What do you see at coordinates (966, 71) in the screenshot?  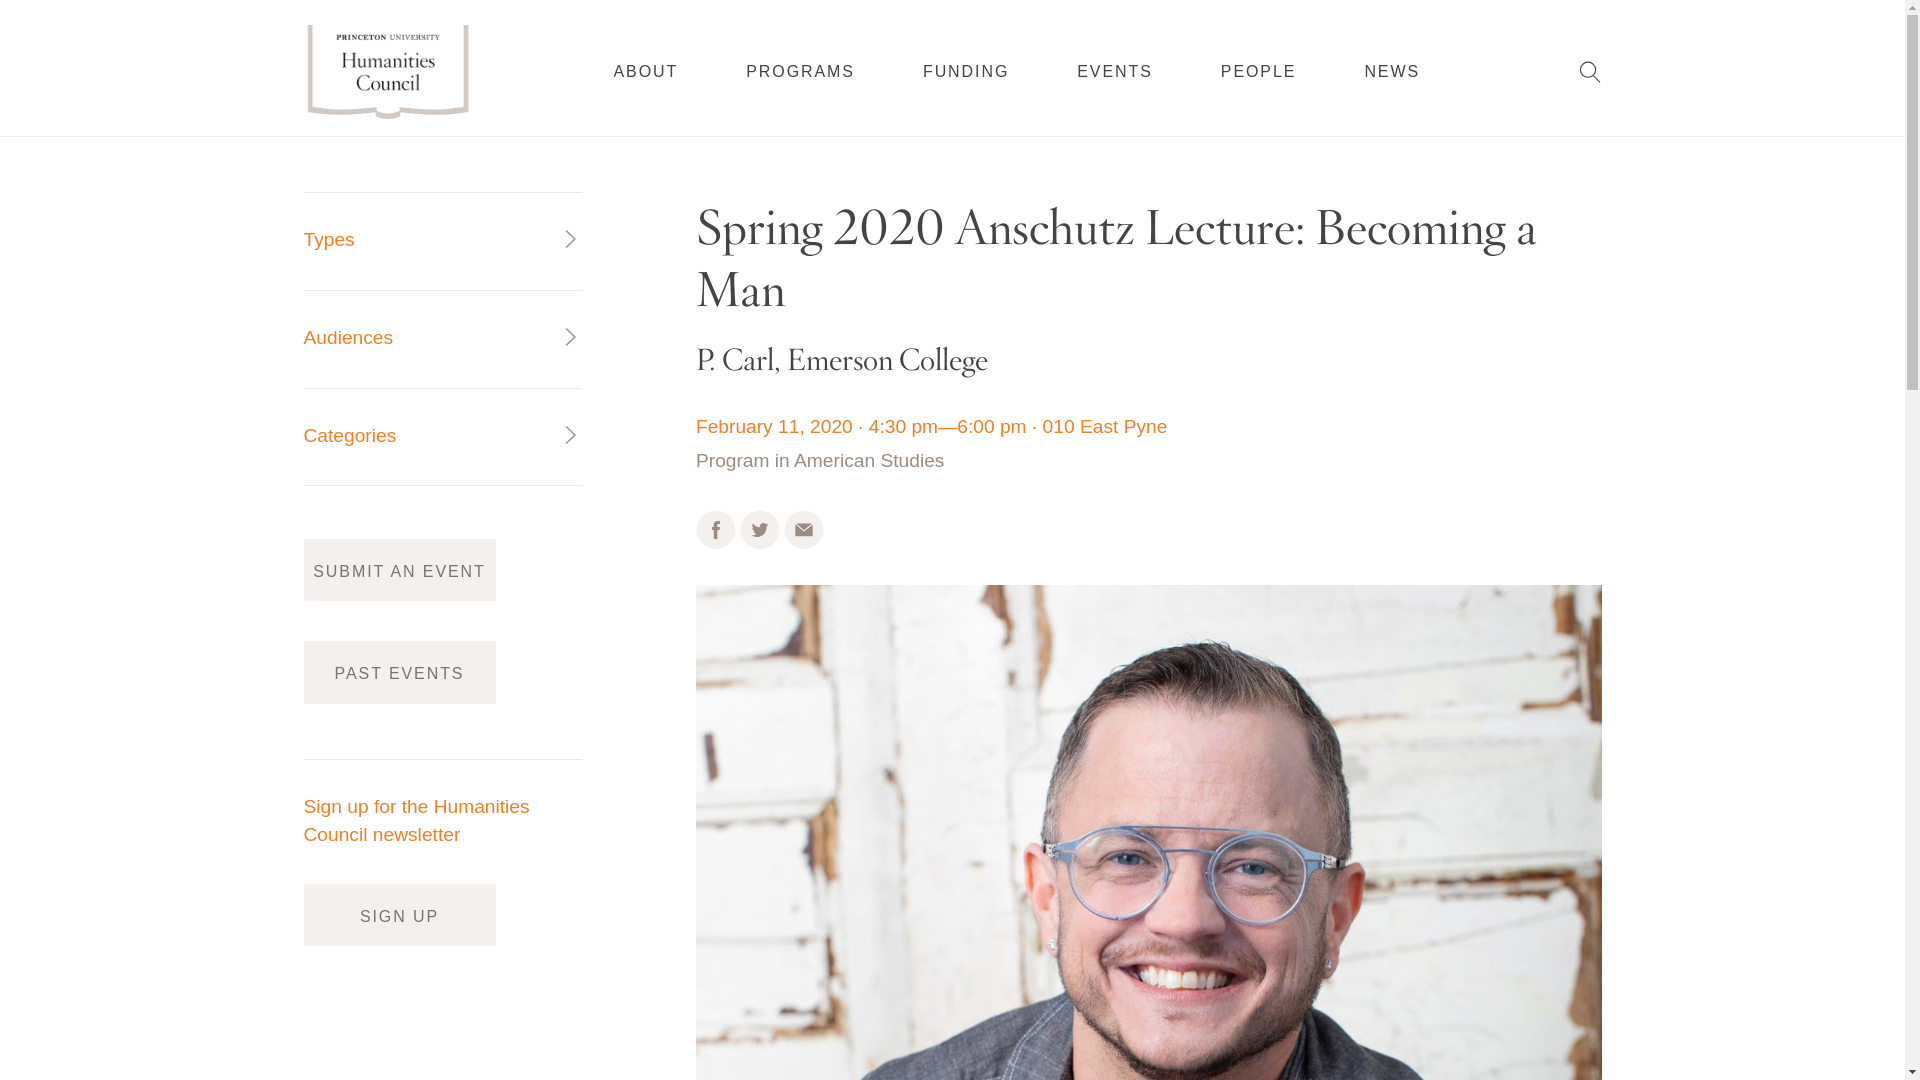 I see `FUNDING` at bounding box center [966, 71].